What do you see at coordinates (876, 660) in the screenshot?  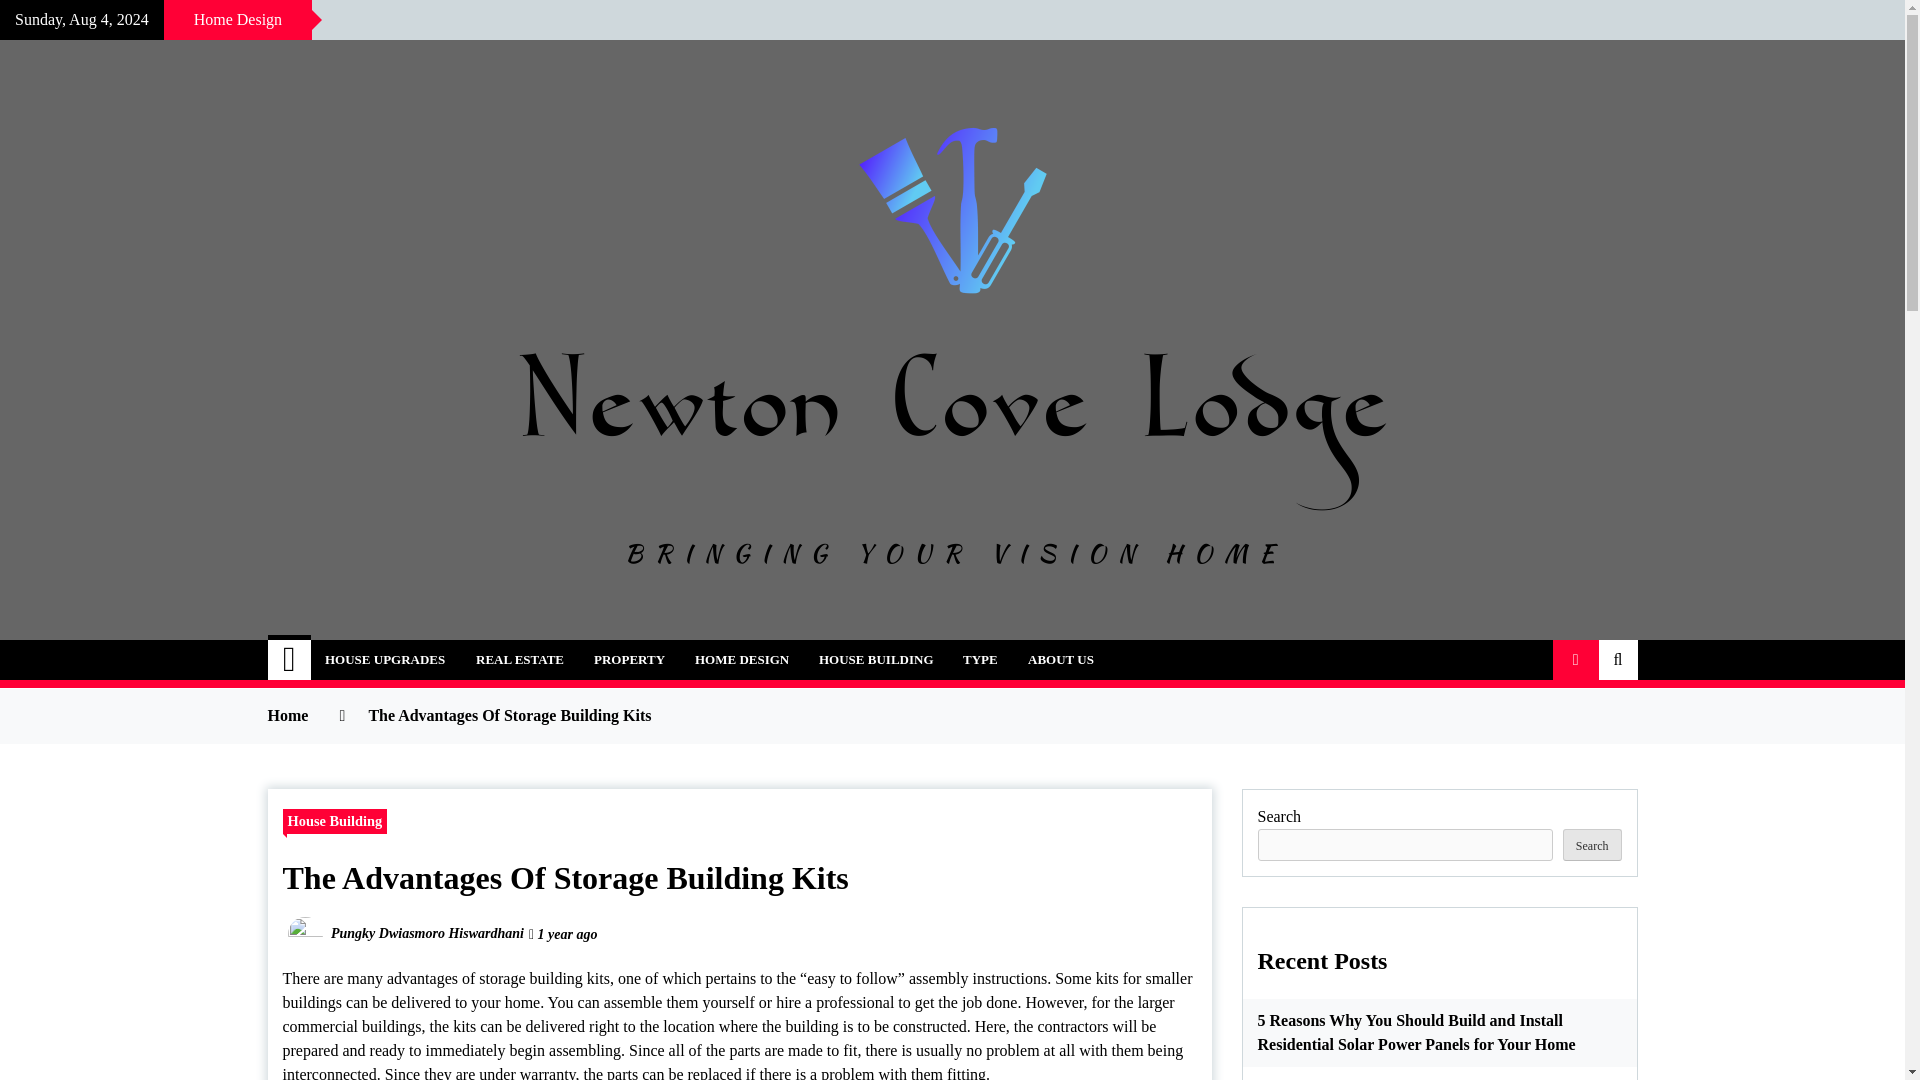 I see `HOUSE BUILDING` at bounding box center [876, 660].